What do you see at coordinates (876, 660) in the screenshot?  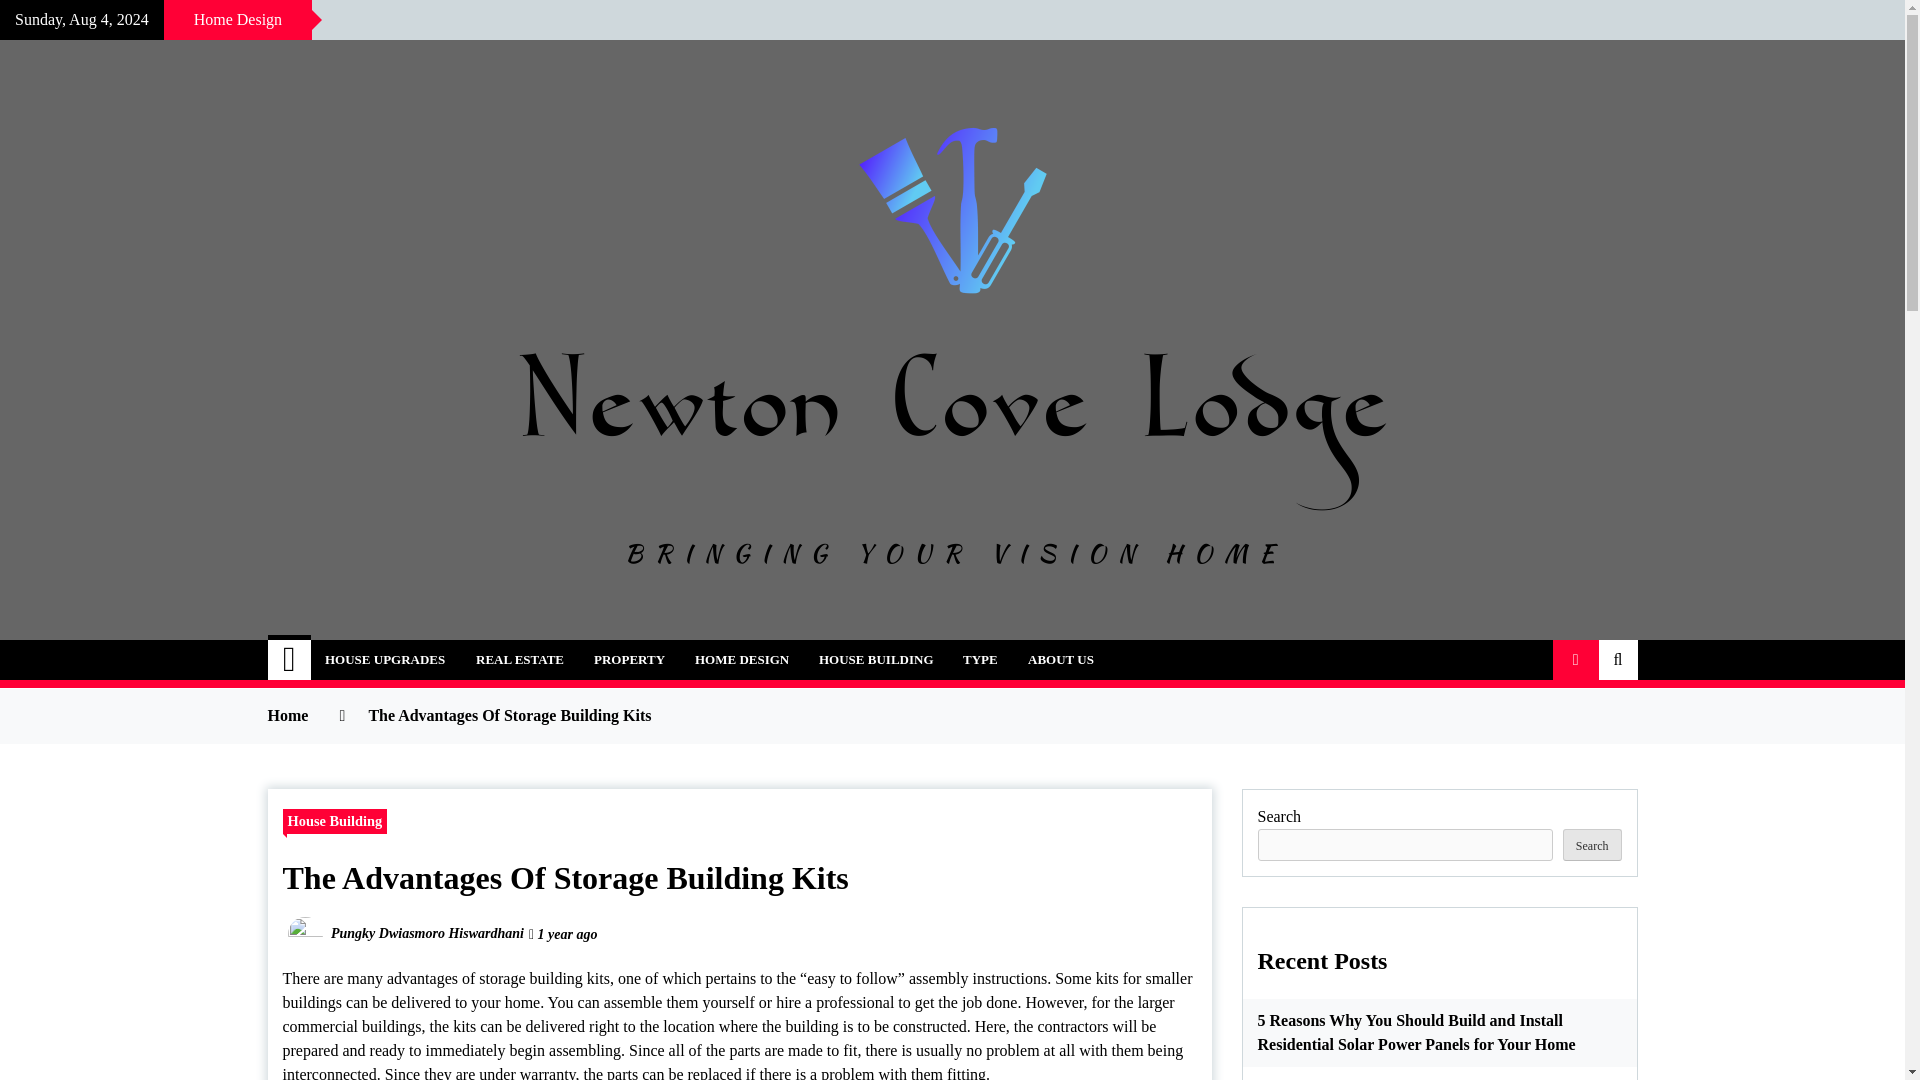 I see `HOUSE BUILDING` at bounding box center [876, 660].